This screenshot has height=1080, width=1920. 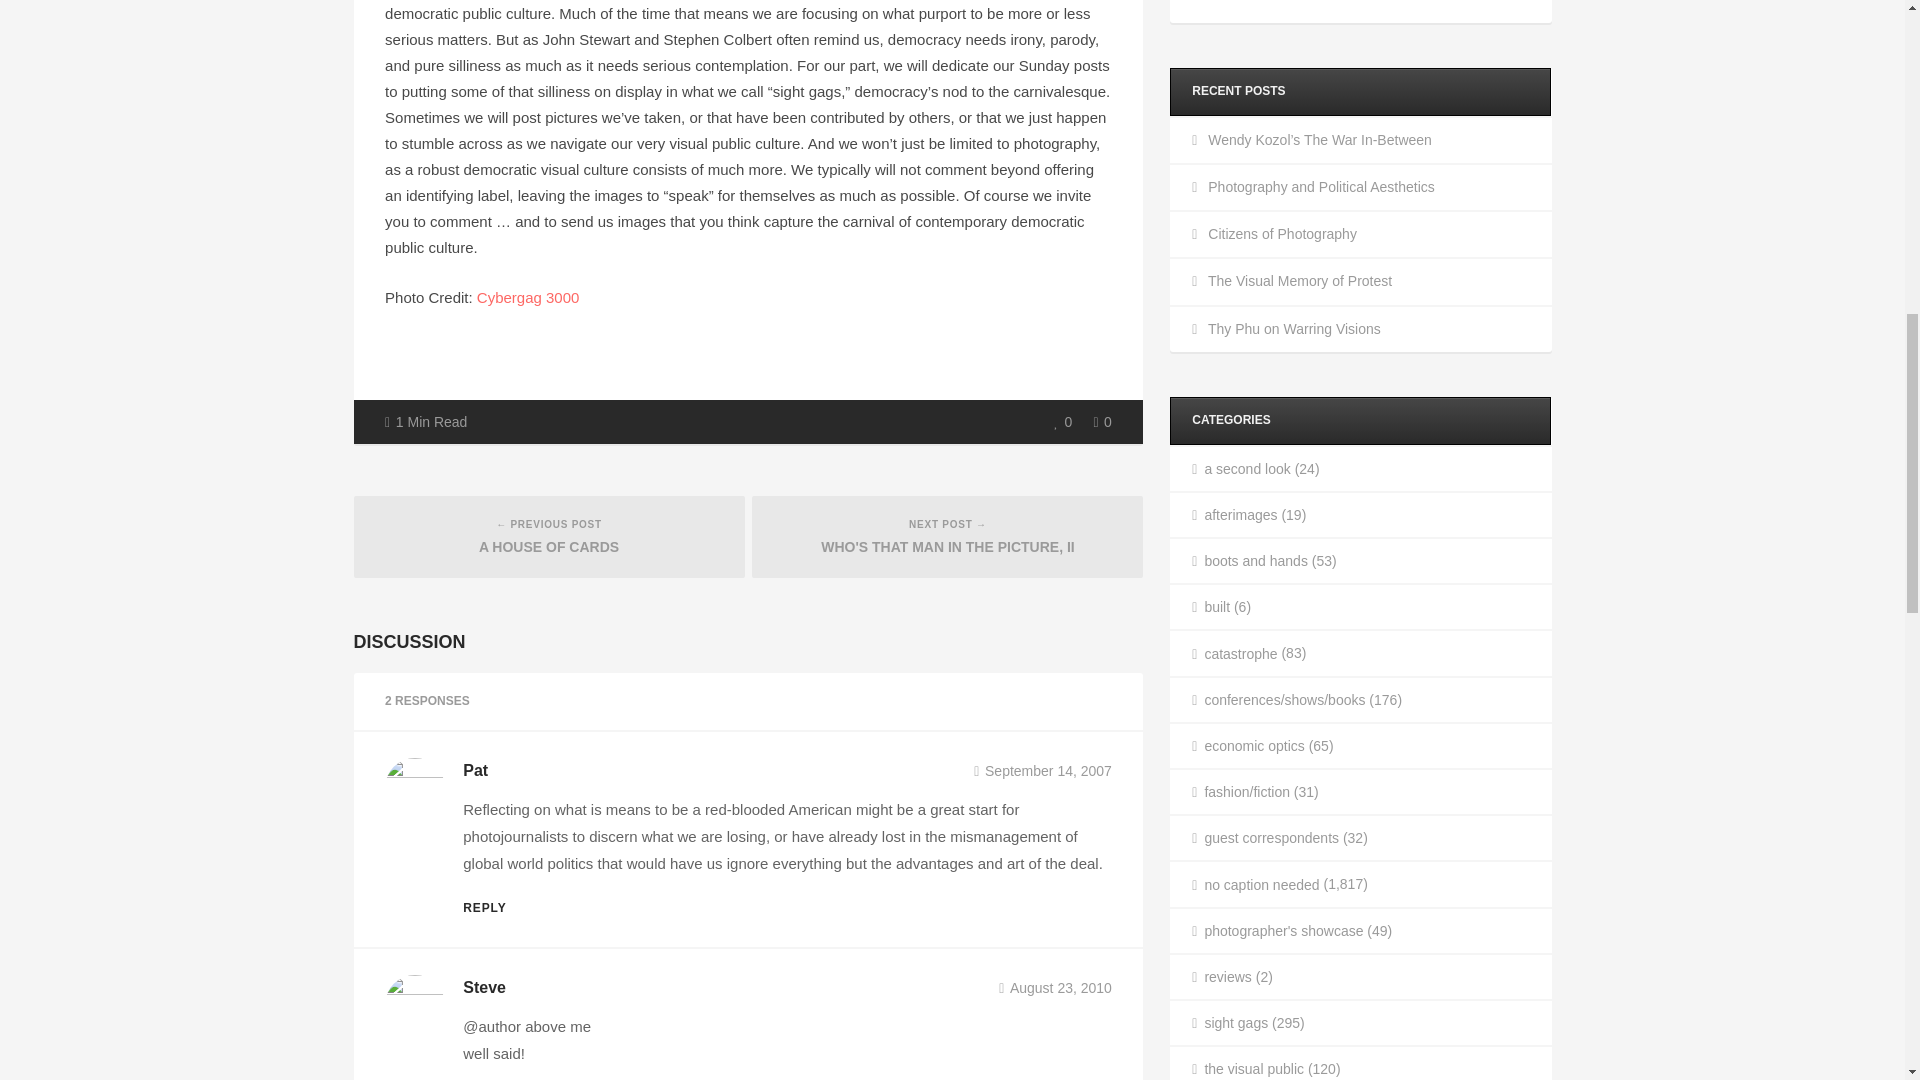 What do you see at coordinates (1062, 422) in the screenshot?
I see `0` at bounding box center [1062, 422].